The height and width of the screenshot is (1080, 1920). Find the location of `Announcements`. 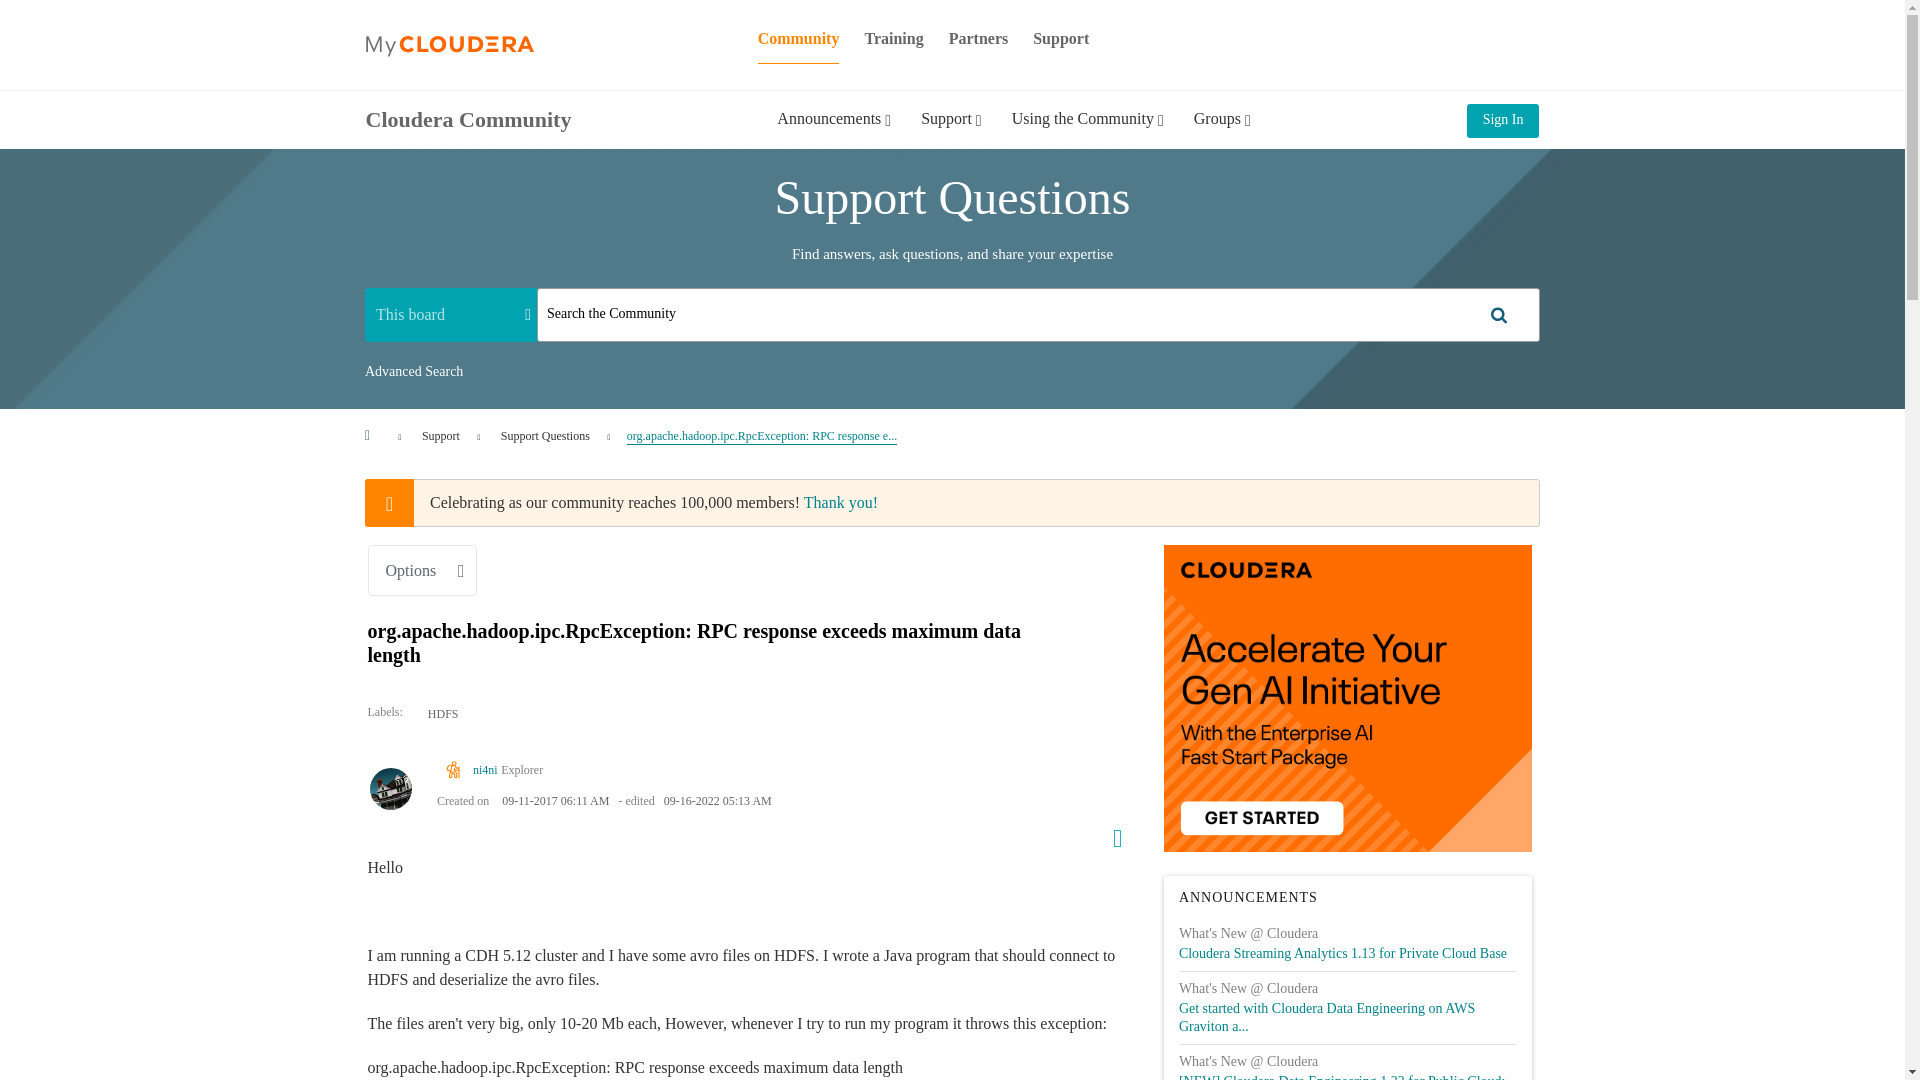

Announcements is located at coordinates (834, 133).